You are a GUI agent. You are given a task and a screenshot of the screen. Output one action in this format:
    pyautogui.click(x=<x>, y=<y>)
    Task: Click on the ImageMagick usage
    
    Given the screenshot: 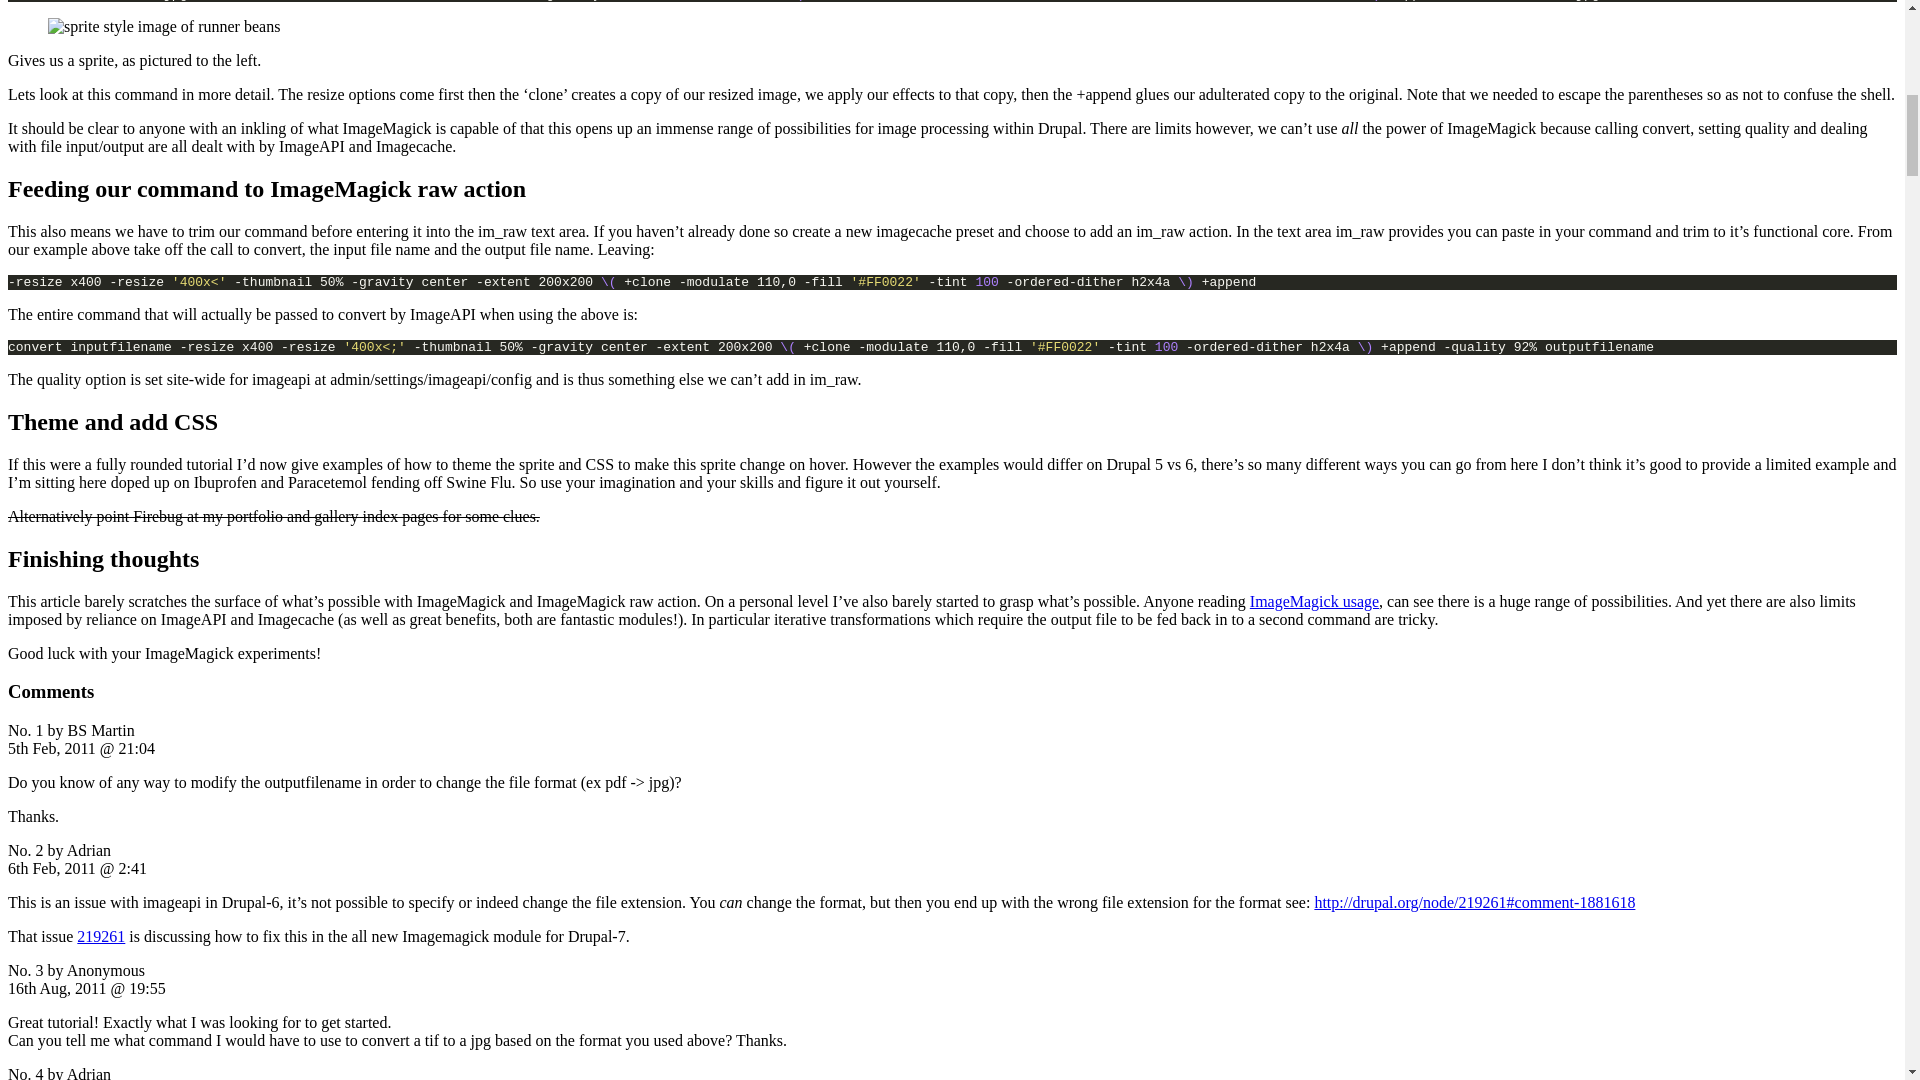 What is the action you would take?
    pyautogui.click(x=1314, y=601)
    